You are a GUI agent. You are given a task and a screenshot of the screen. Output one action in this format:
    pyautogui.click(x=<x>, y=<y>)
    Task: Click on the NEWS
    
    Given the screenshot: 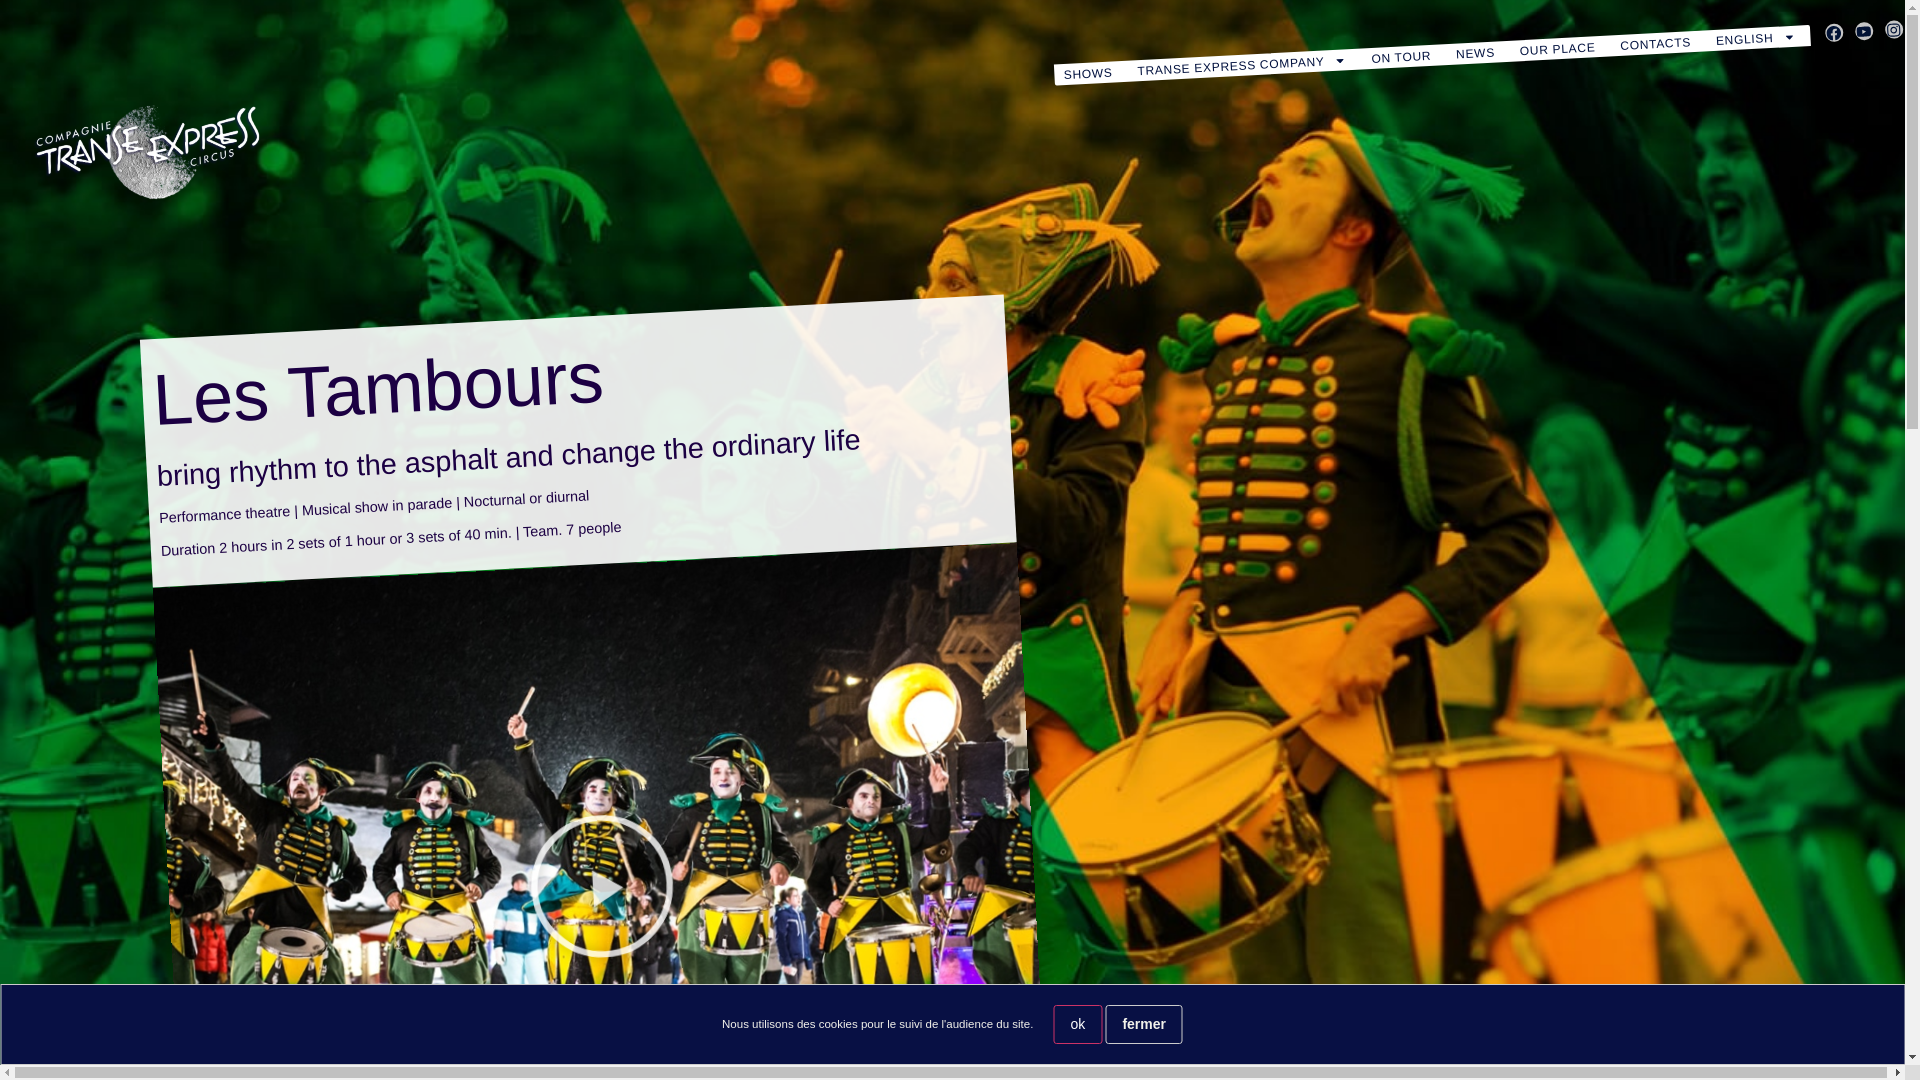 What is the action you would take?
    pyautogui.click(x=1474, y=52)
    